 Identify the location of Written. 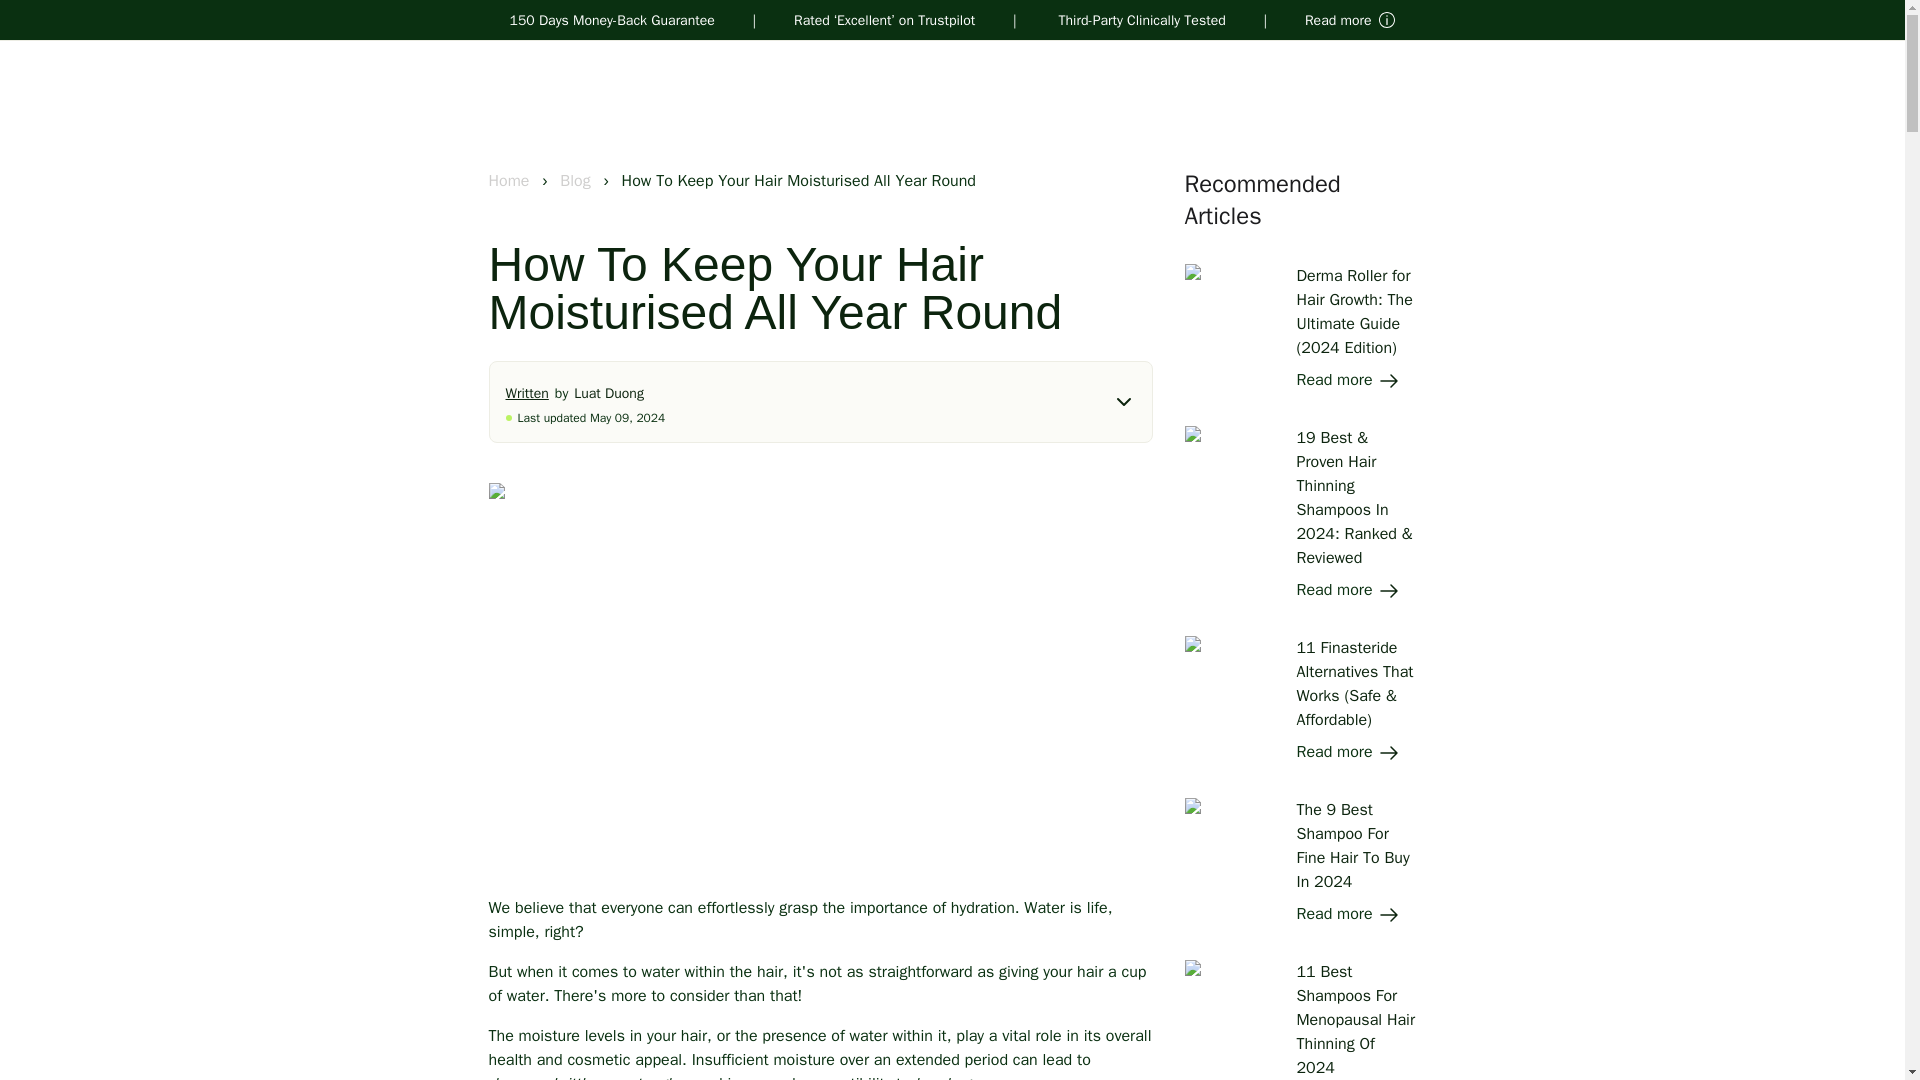
(530, 392).